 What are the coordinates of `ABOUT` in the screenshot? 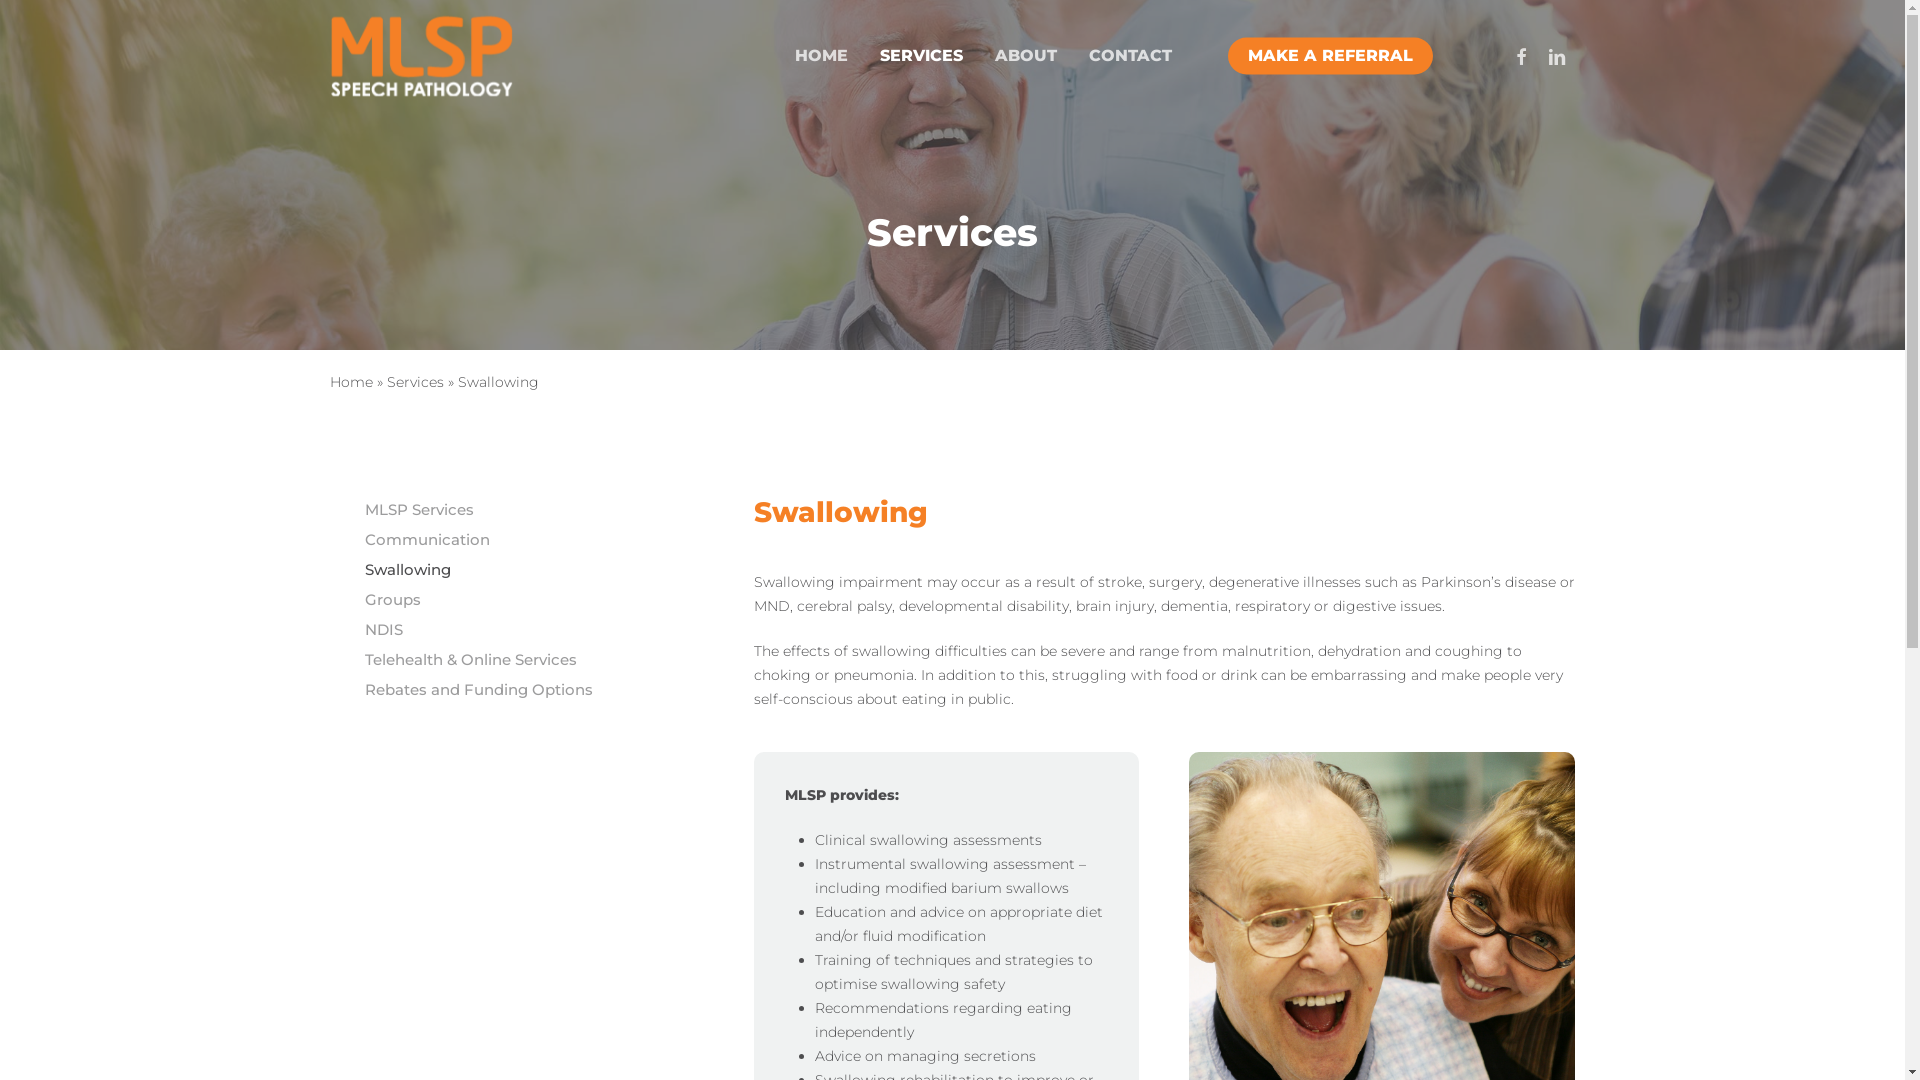 It's located at (1026, 56).